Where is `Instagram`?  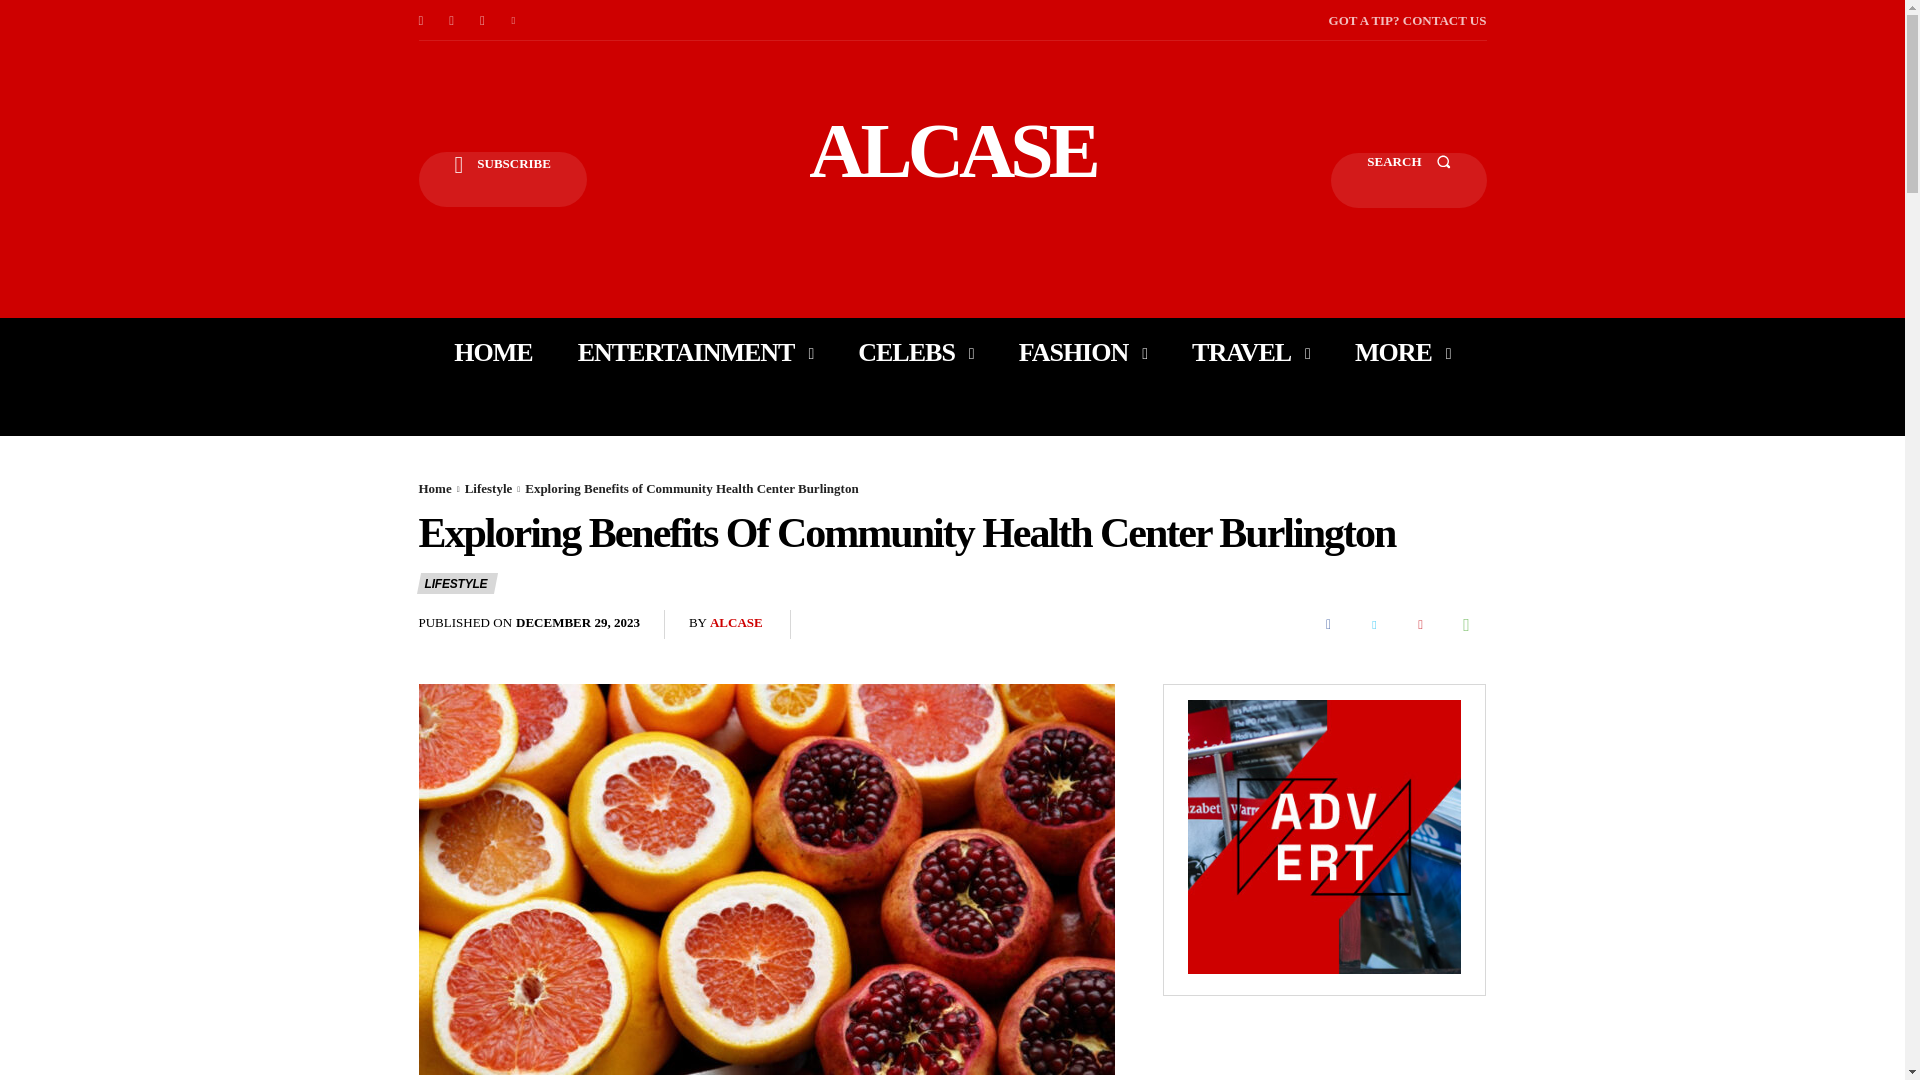 Instagram is located at coordinates (452, 20).